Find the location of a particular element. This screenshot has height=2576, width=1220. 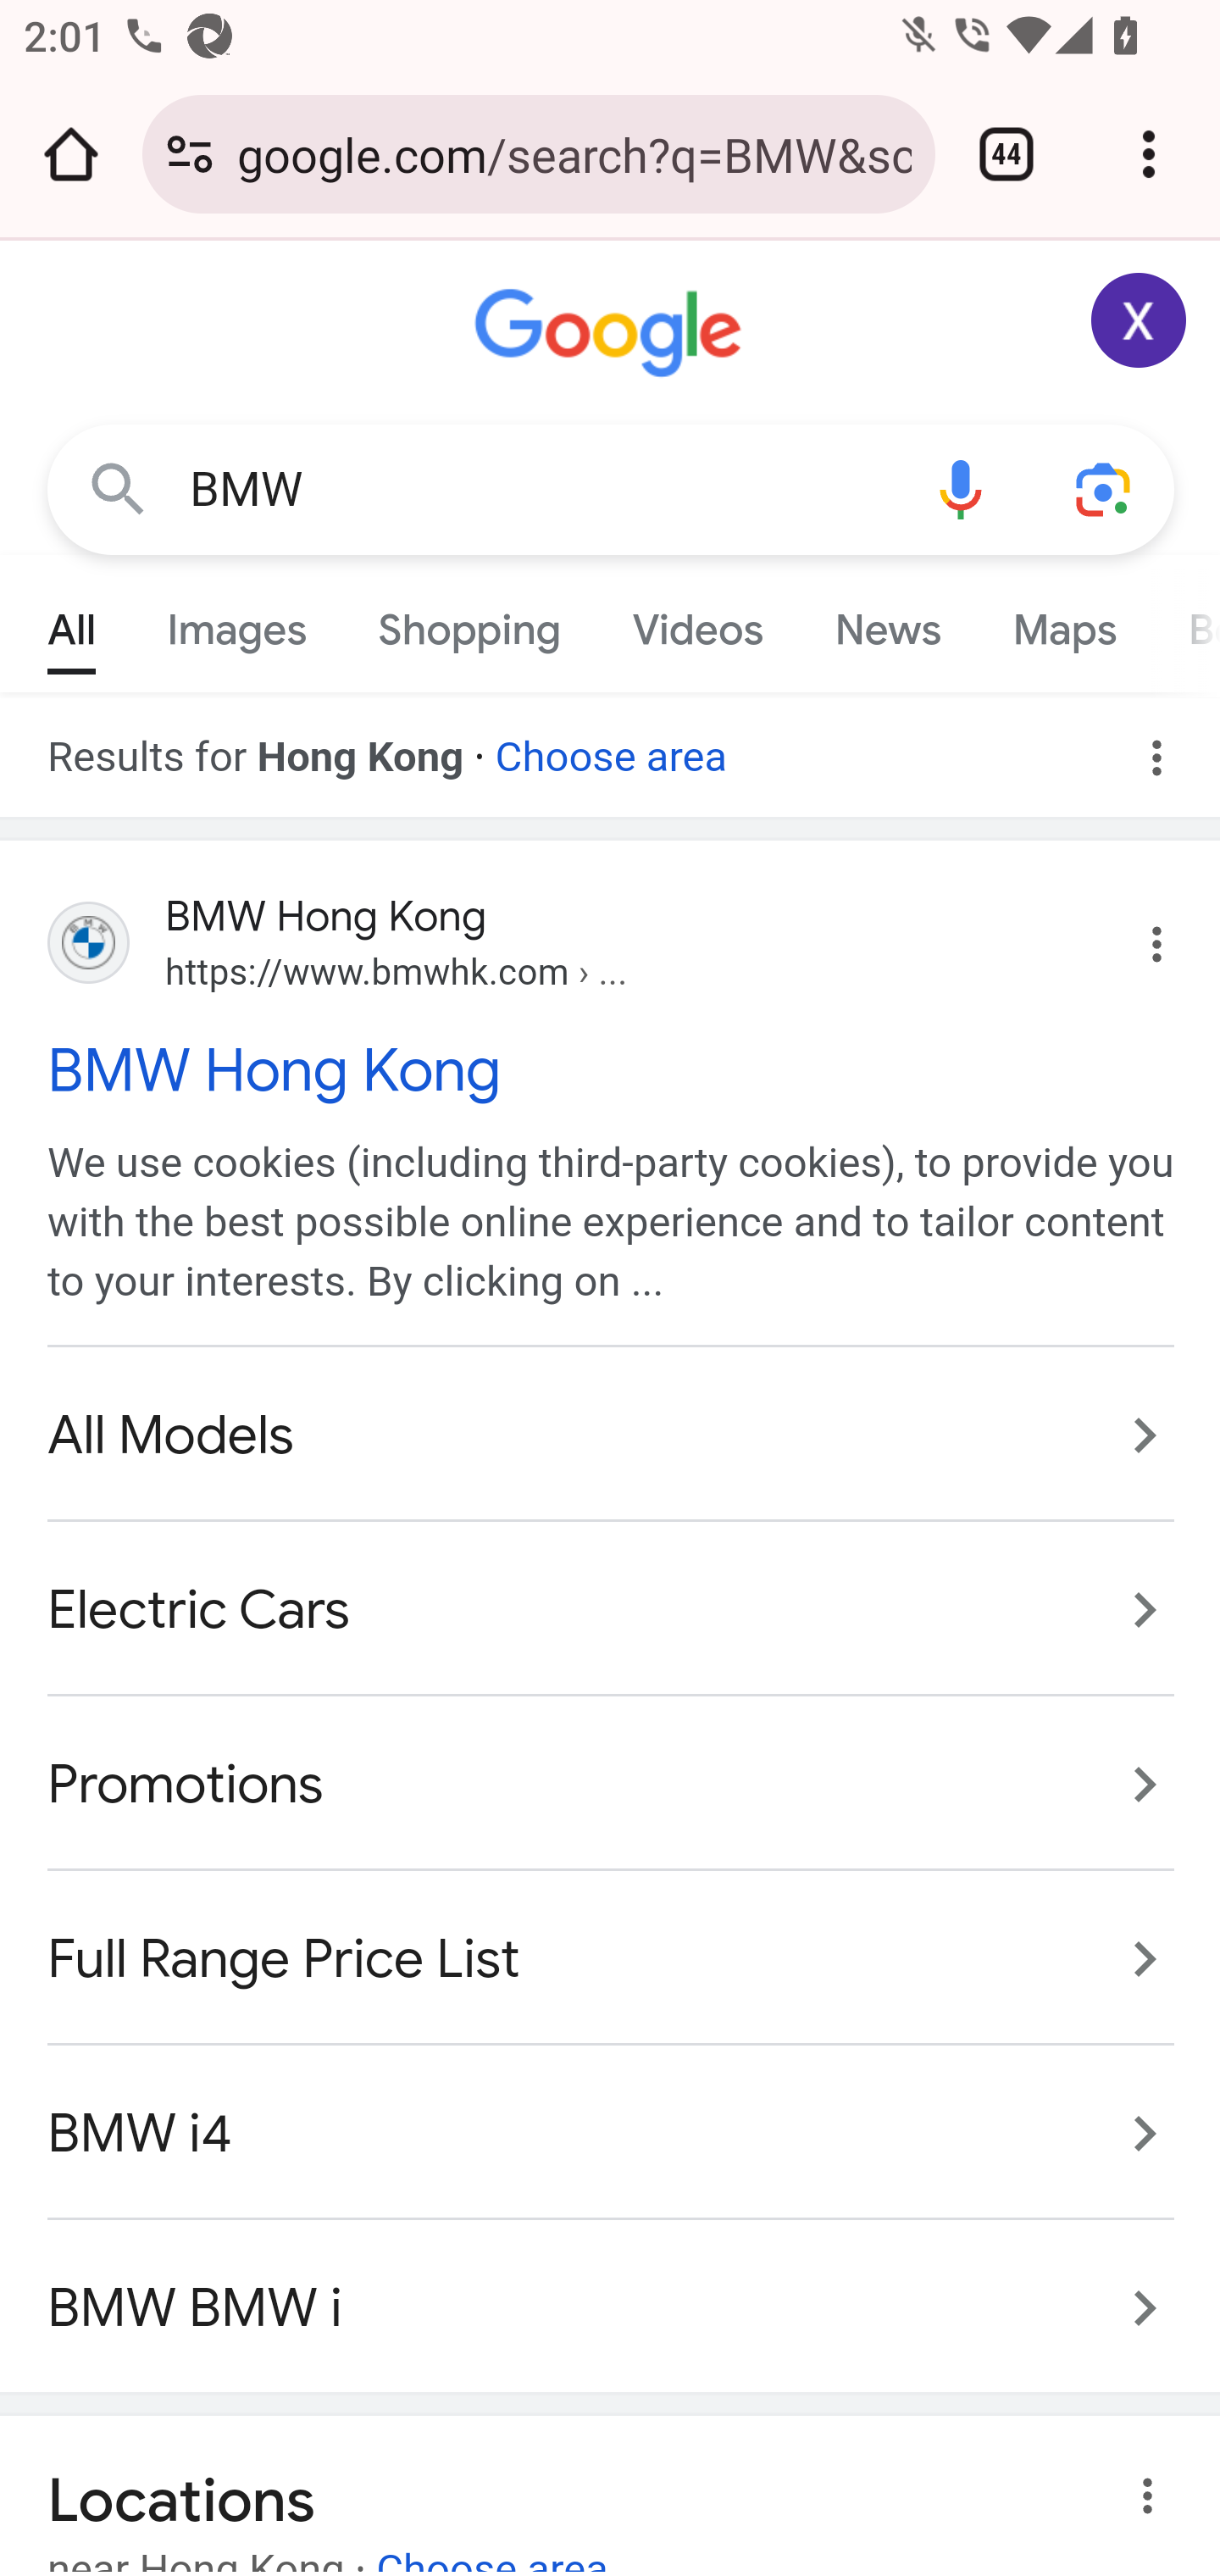

Videos is located at coordinates (697, 622).